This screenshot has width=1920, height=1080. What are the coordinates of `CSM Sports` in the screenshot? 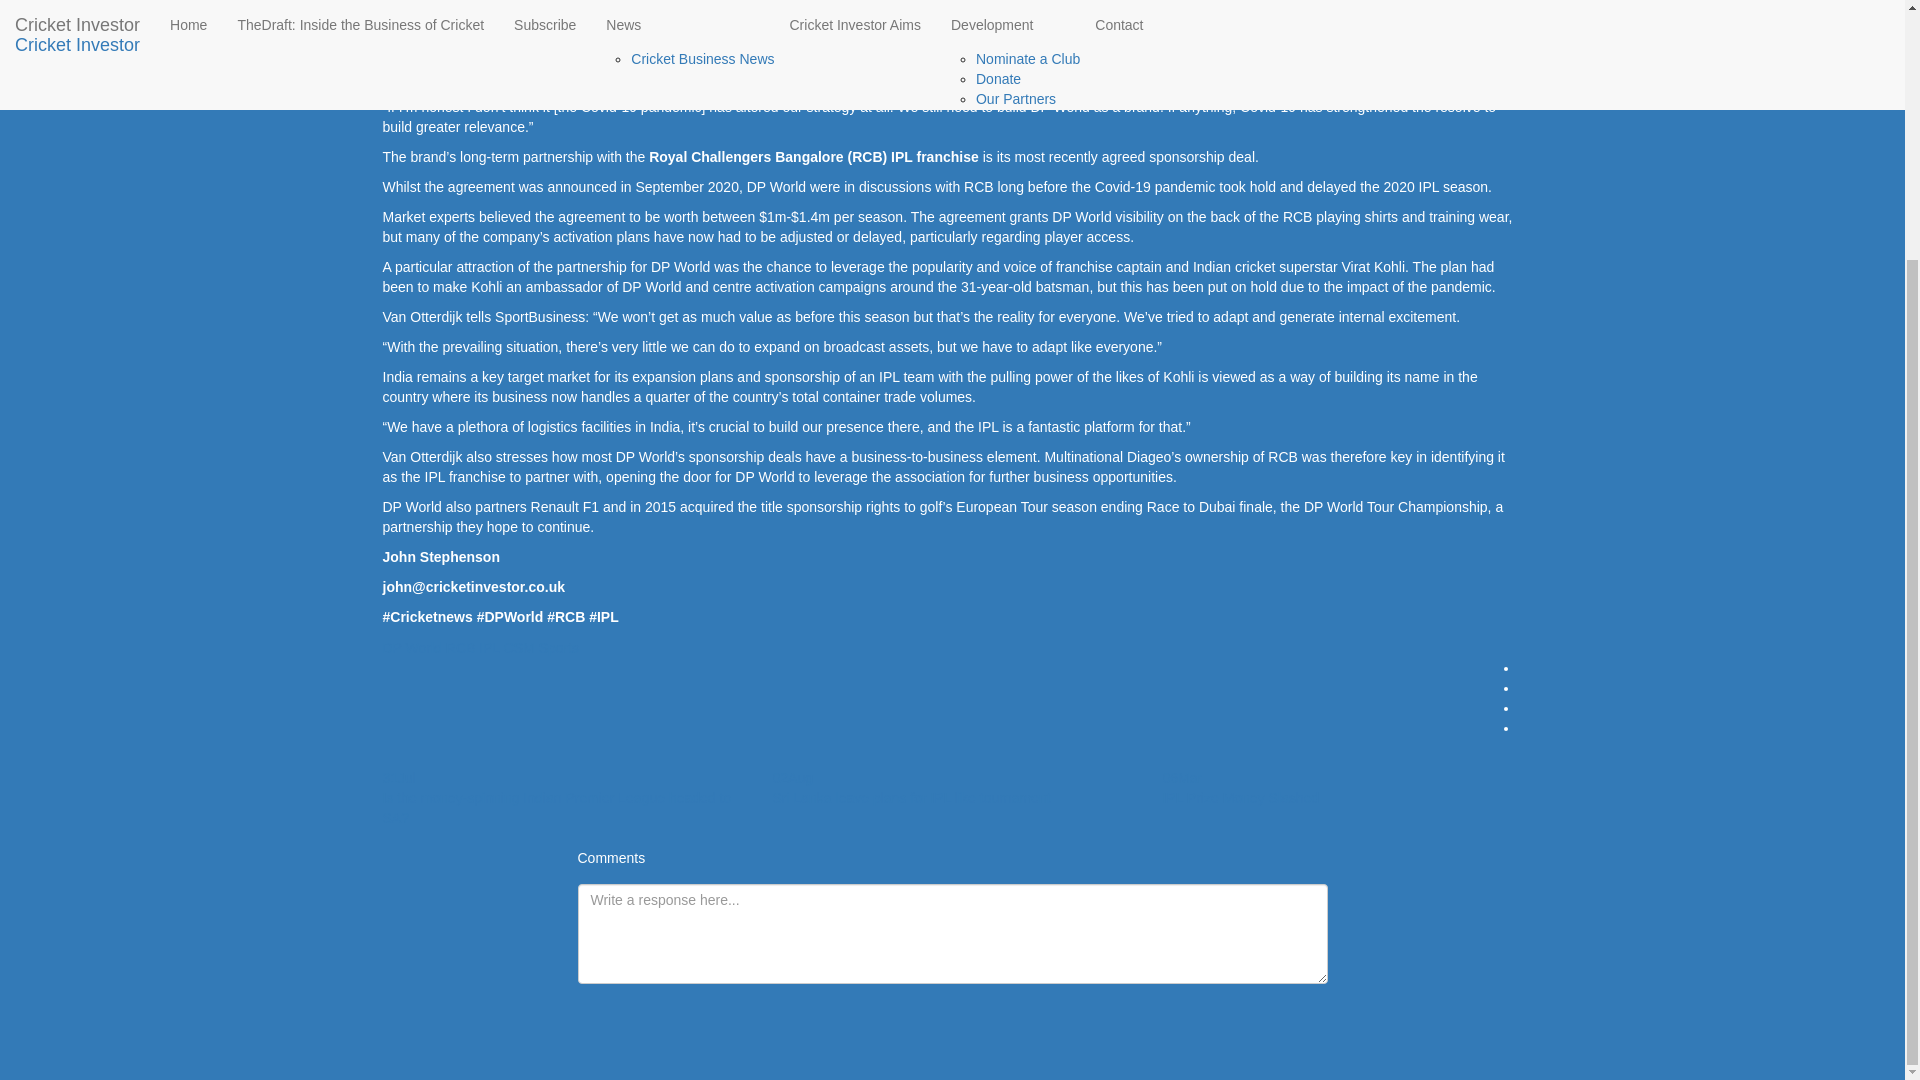 It's located at (541, 648).